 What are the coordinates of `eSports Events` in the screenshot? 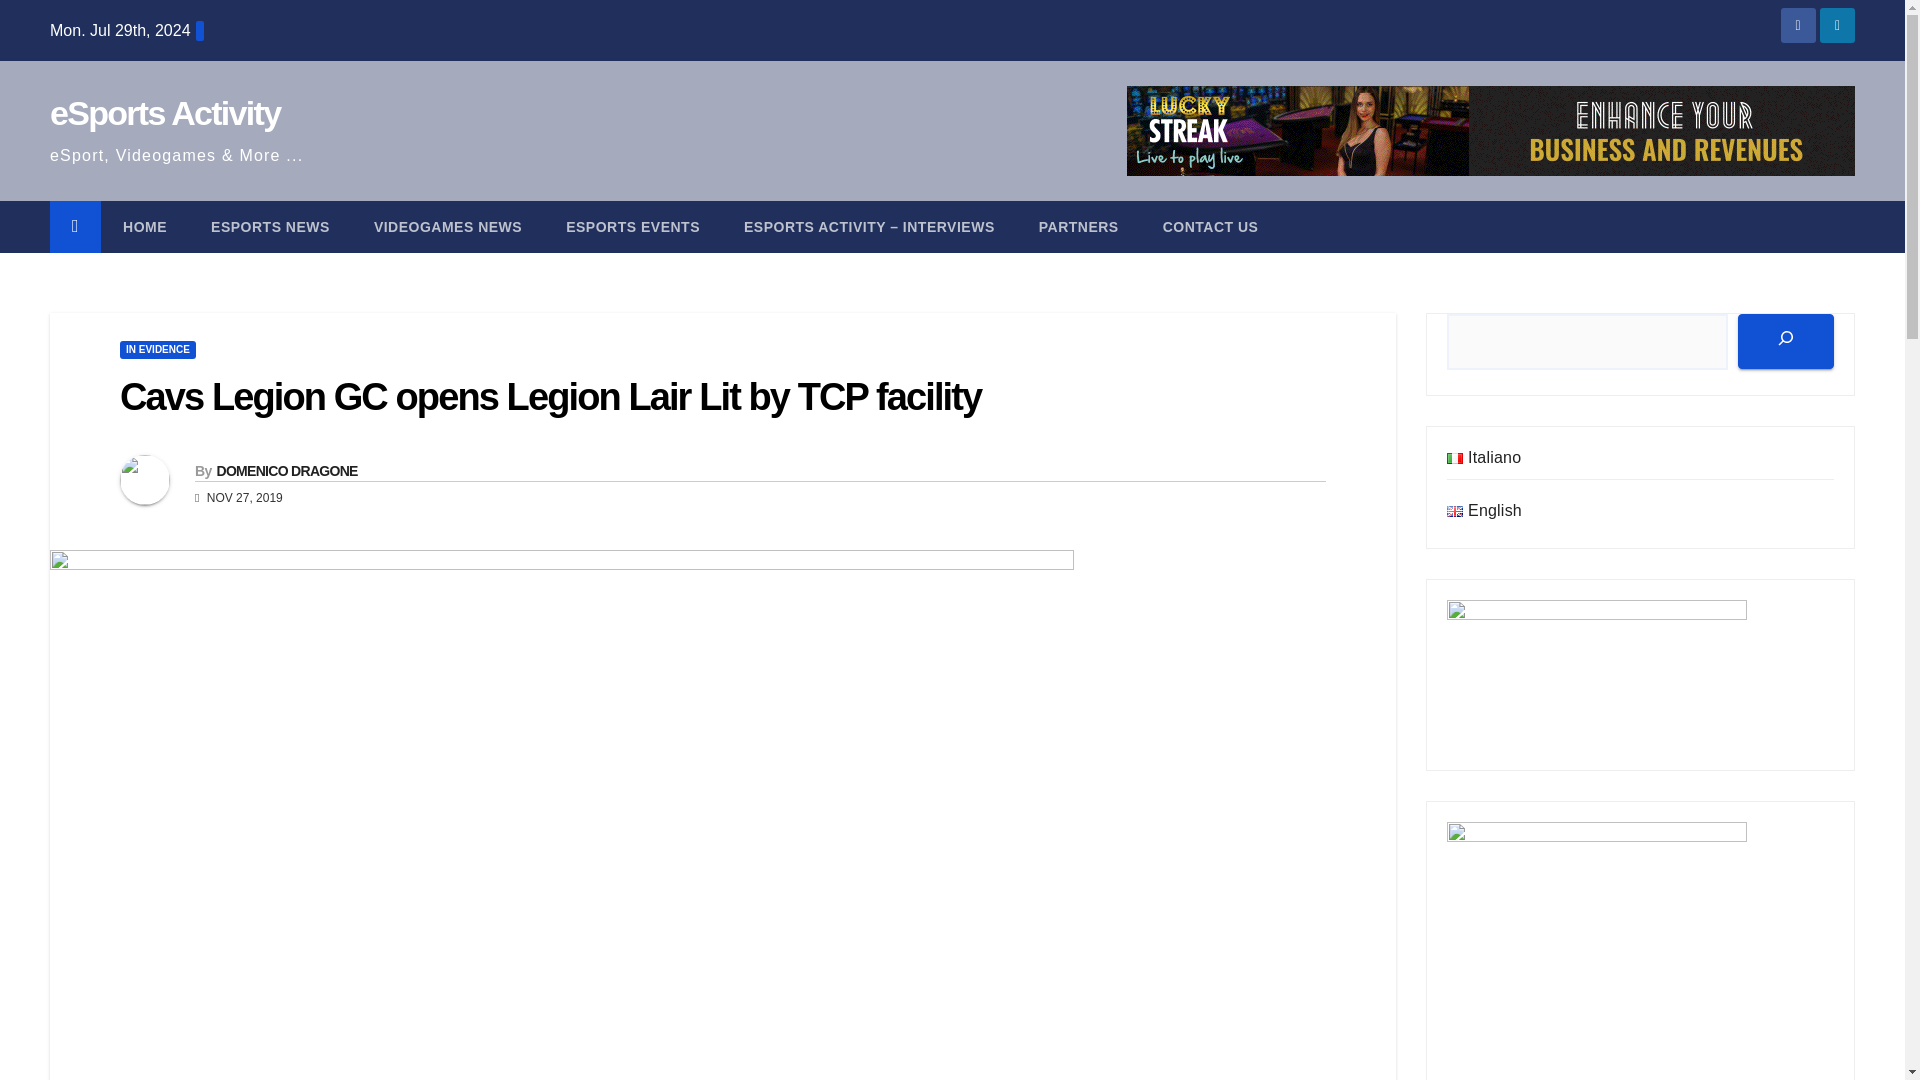 It's located at (632, 226).